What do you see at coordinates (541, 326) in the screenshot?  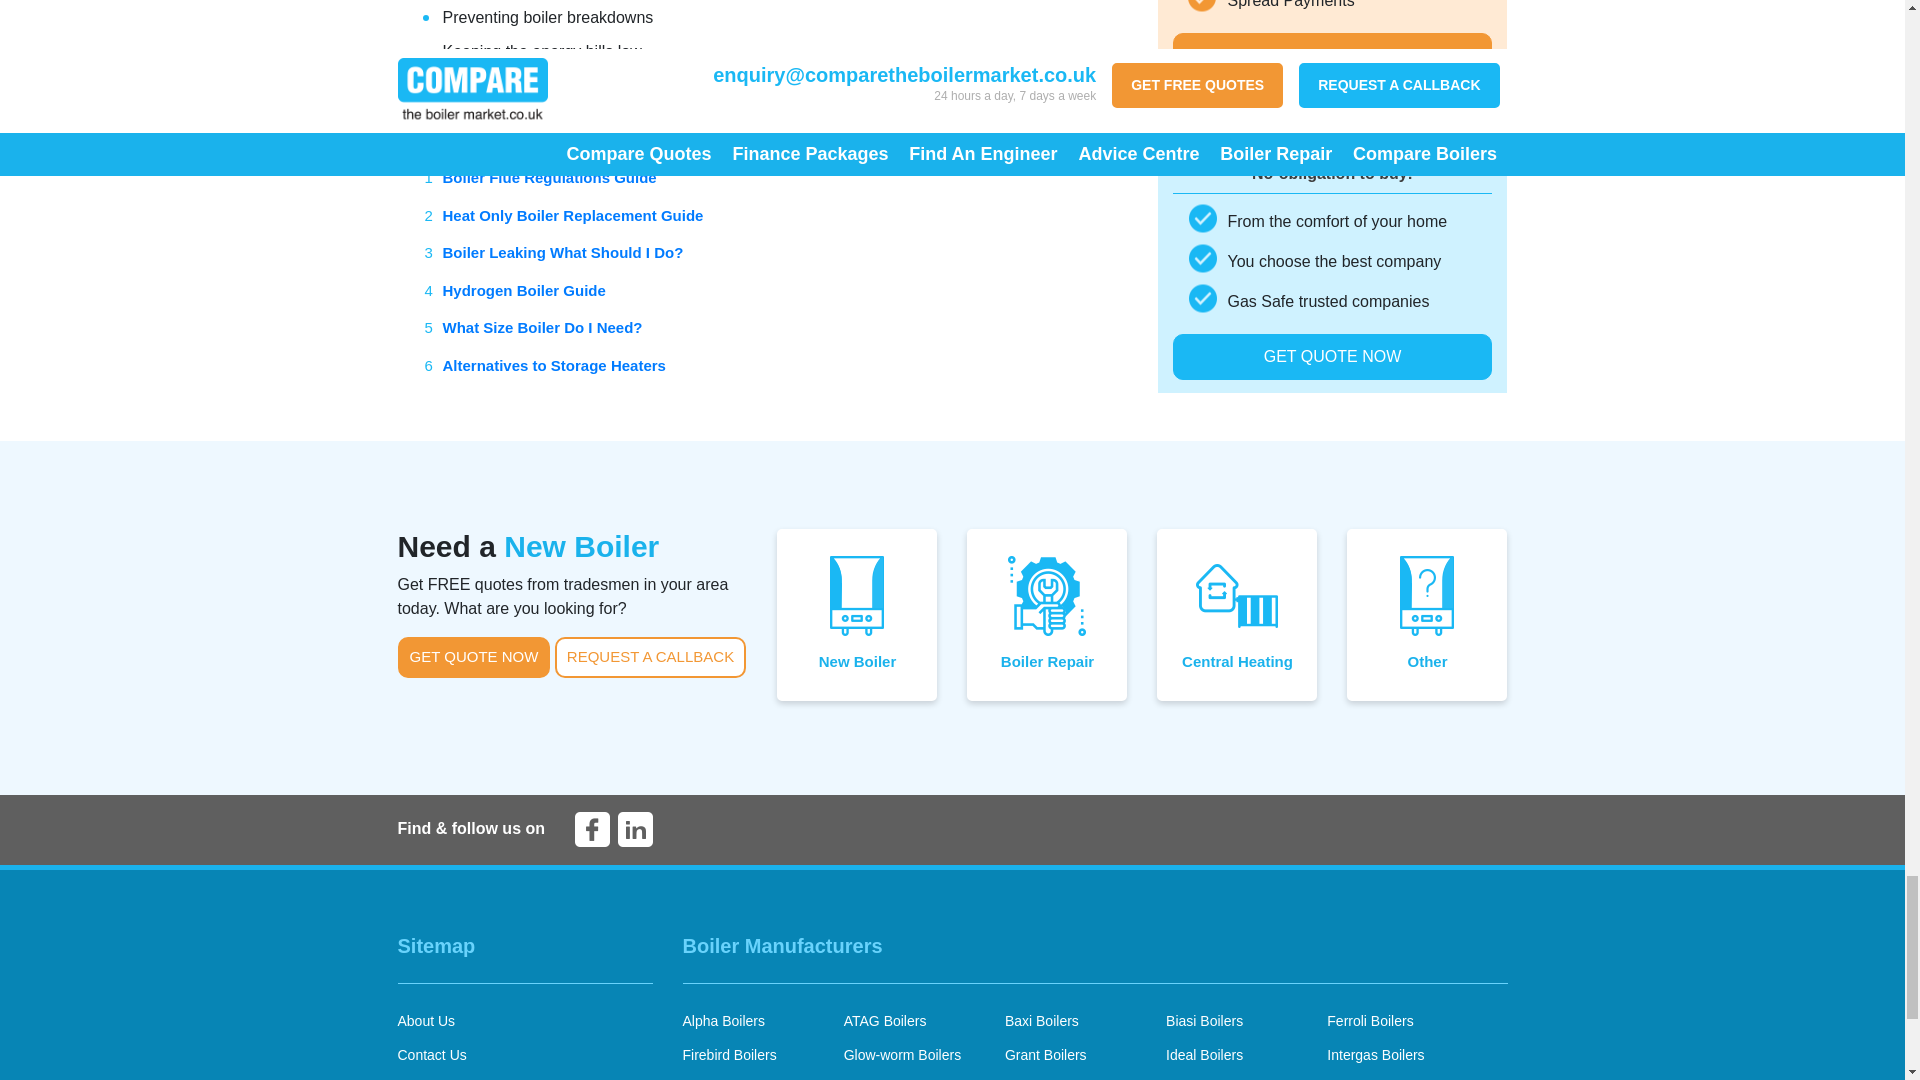 I see `What Size Boiler Do I Need?` at bounding box center [541, 326].